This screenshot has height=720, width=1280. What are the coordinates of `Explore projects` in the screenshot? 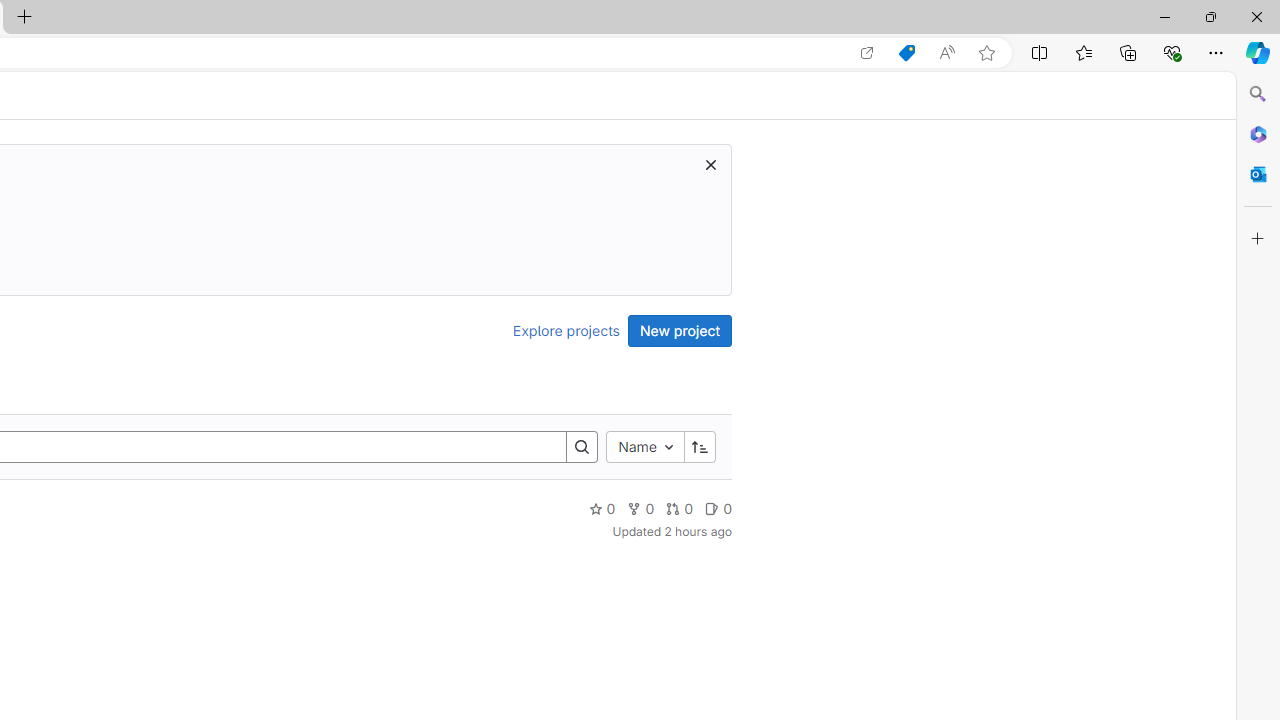 It's located at (566, 330).